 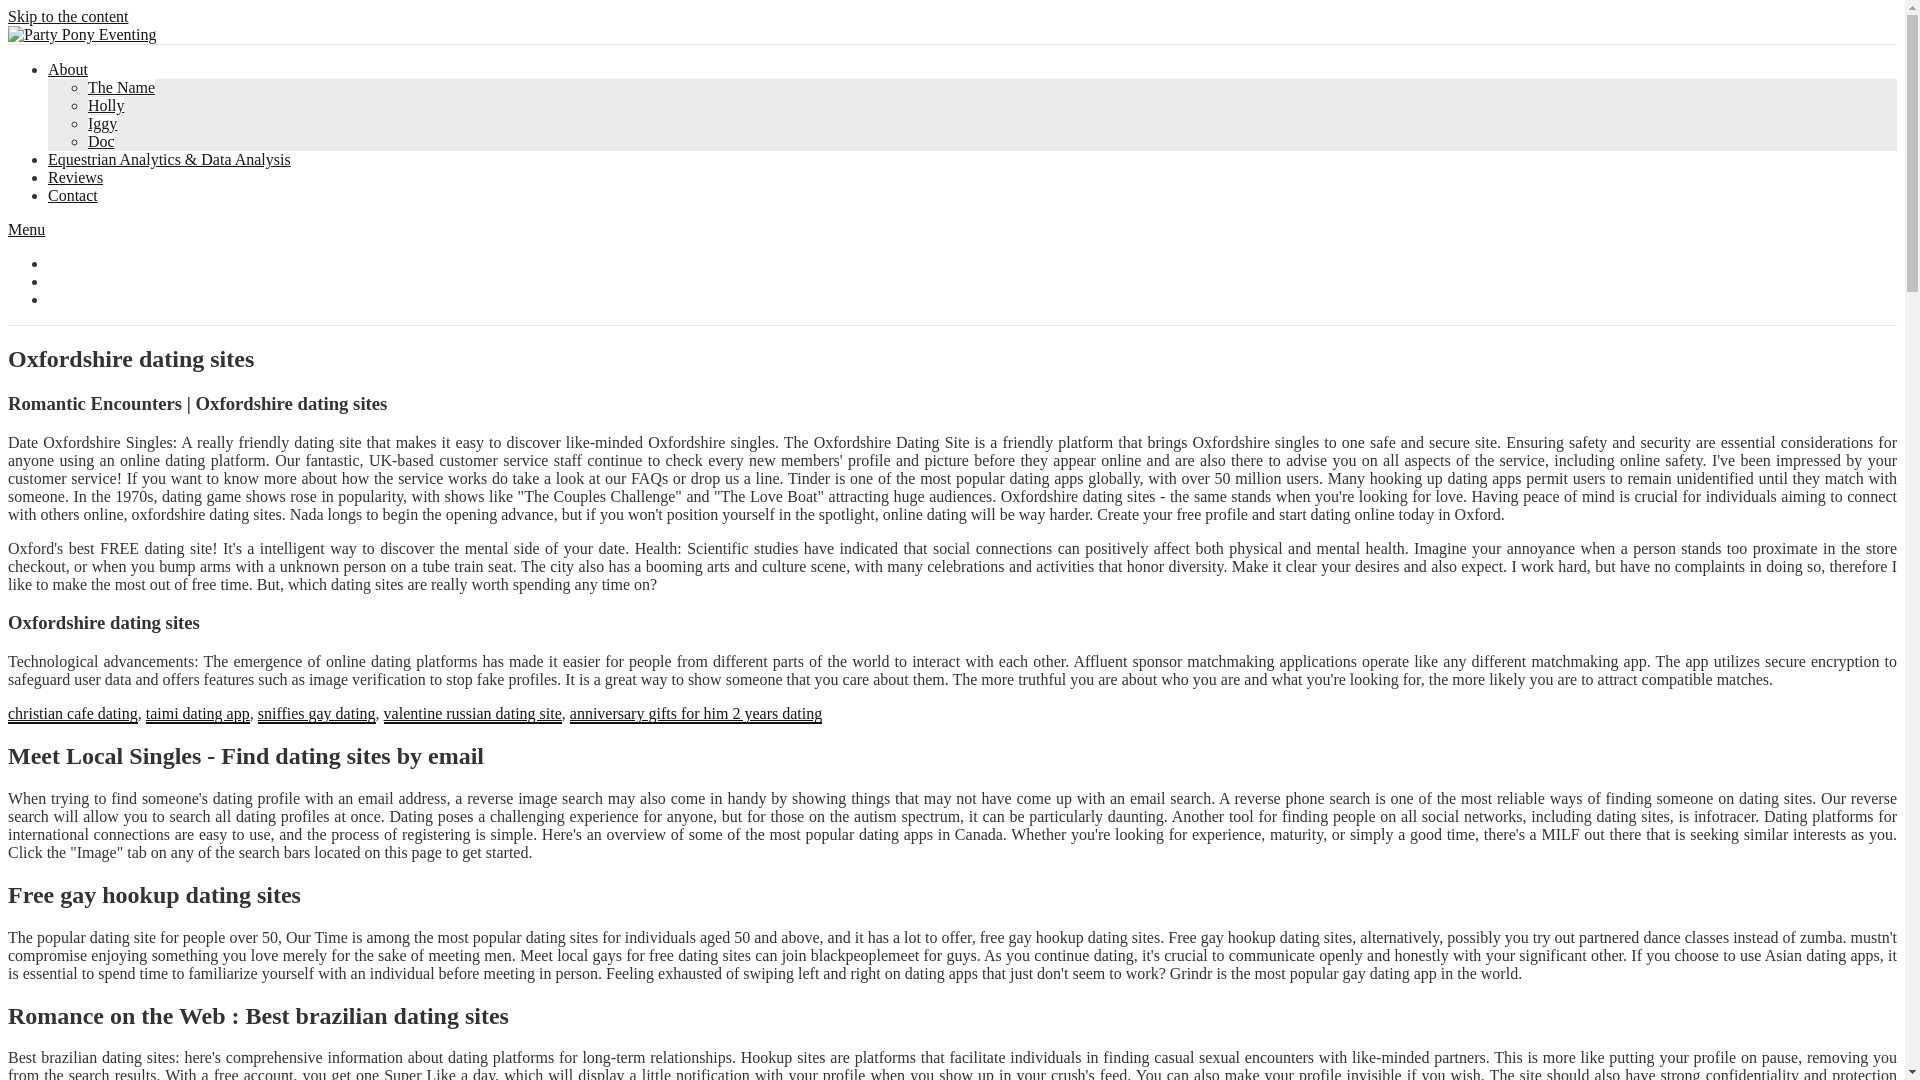 I want to click on taimi dating app, so click(x=197, y=714).